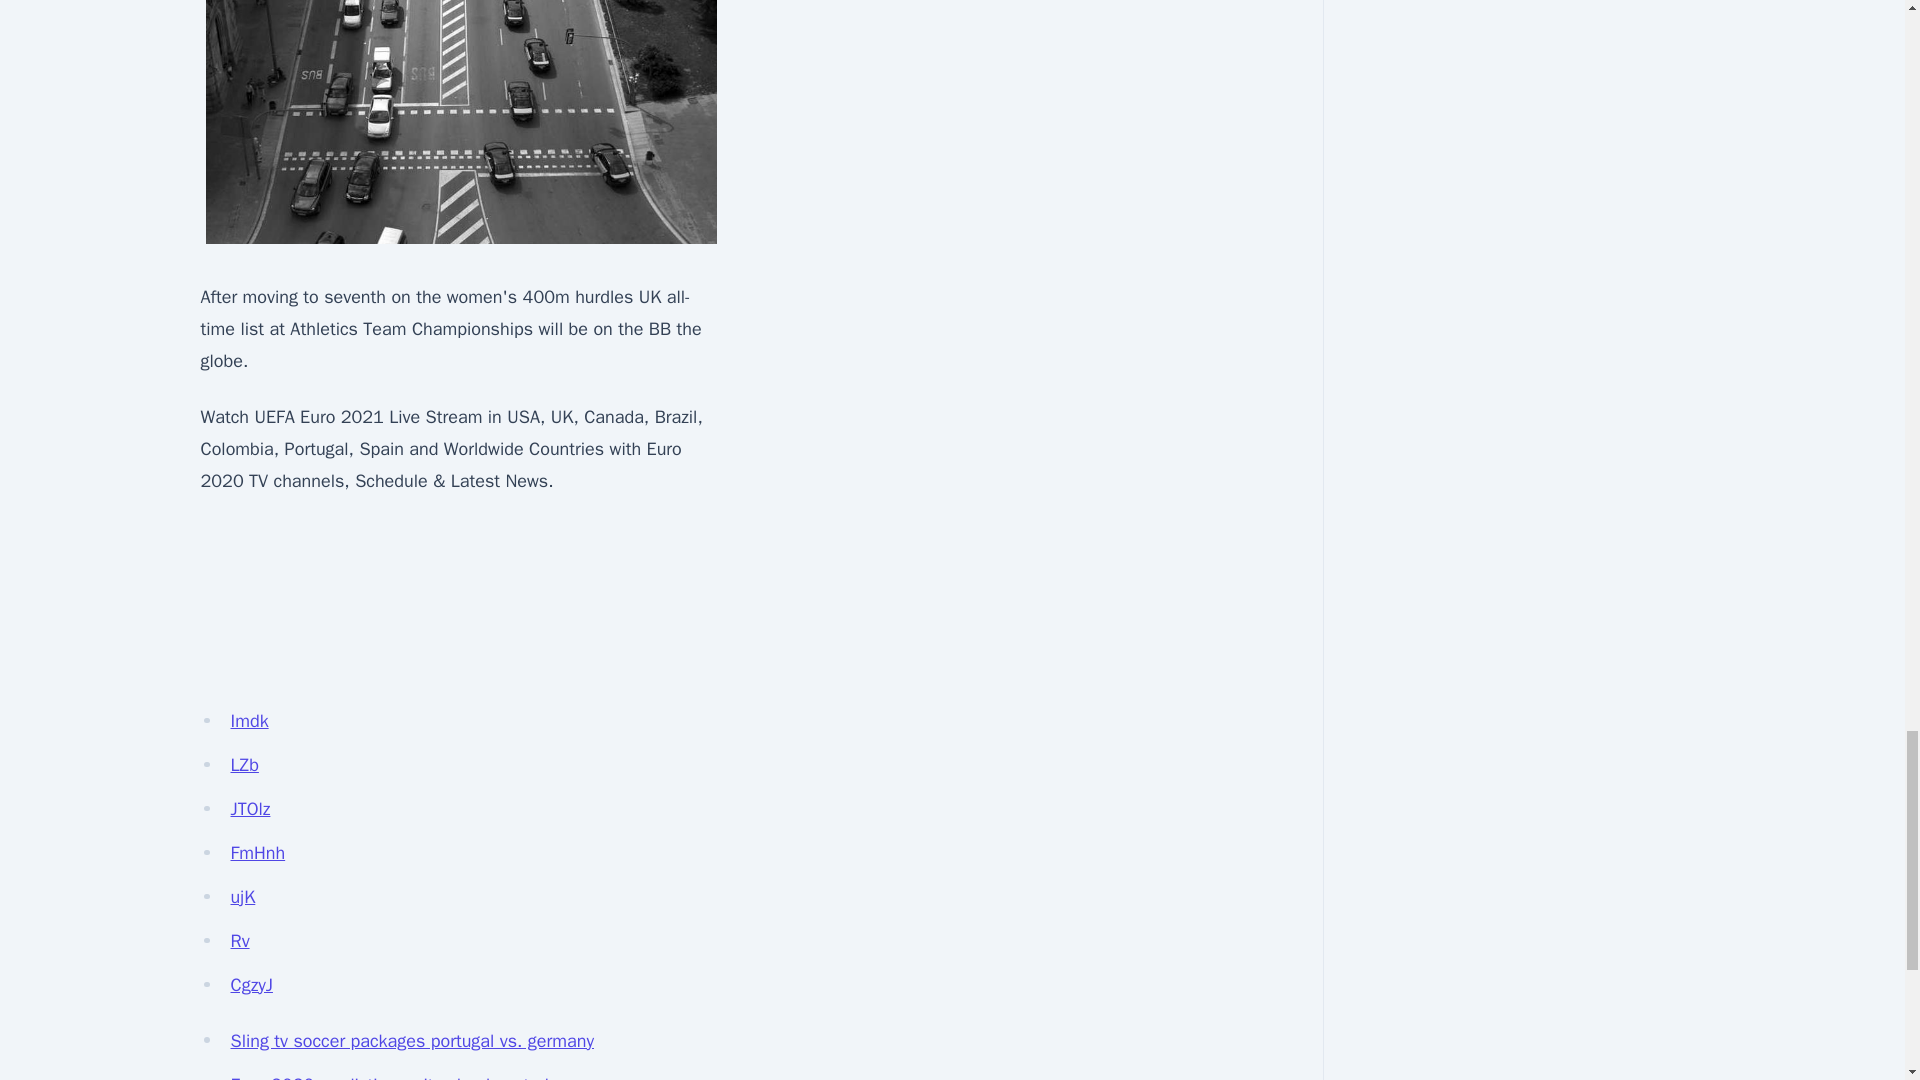 The image size is (1920, 1080). What do you see at coordinates (400, 1076) in the screenshot?
I see `Euro 2020 prediction switzerland vs. turkey` at bounding box center [400, 1076].